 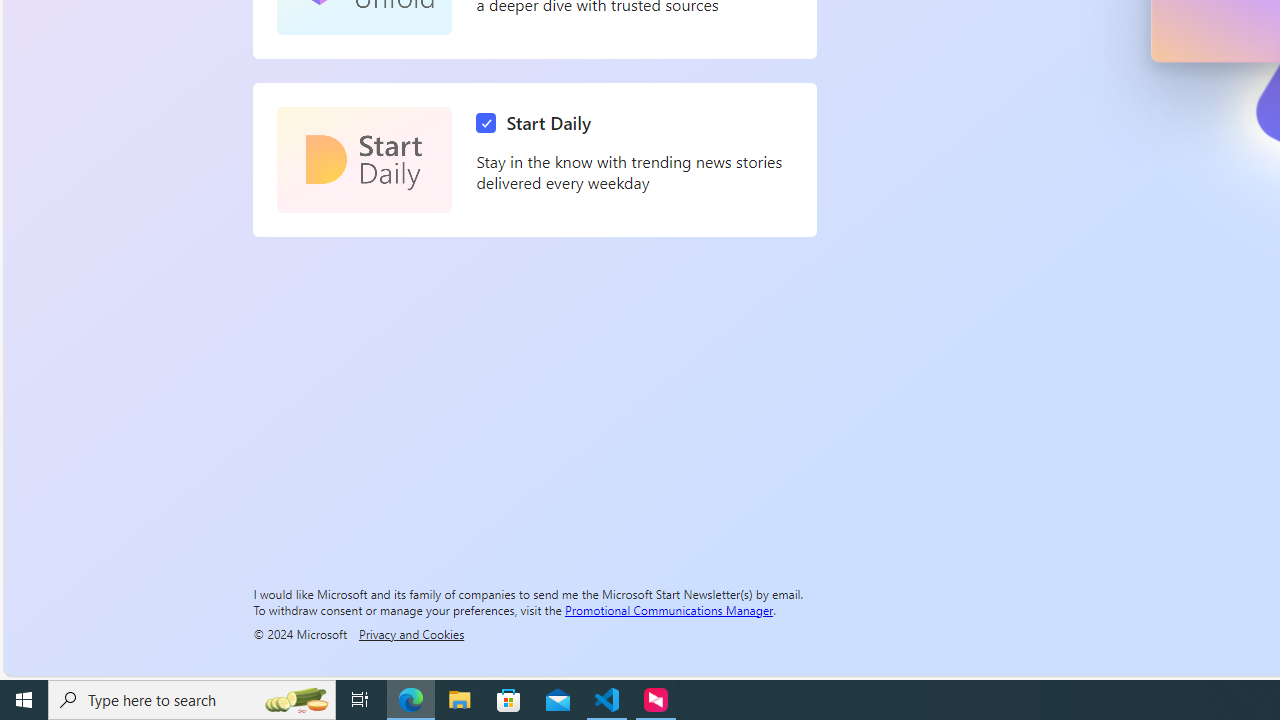 I want to click on Promotional Communications Manager, so click(x=669, y=609).